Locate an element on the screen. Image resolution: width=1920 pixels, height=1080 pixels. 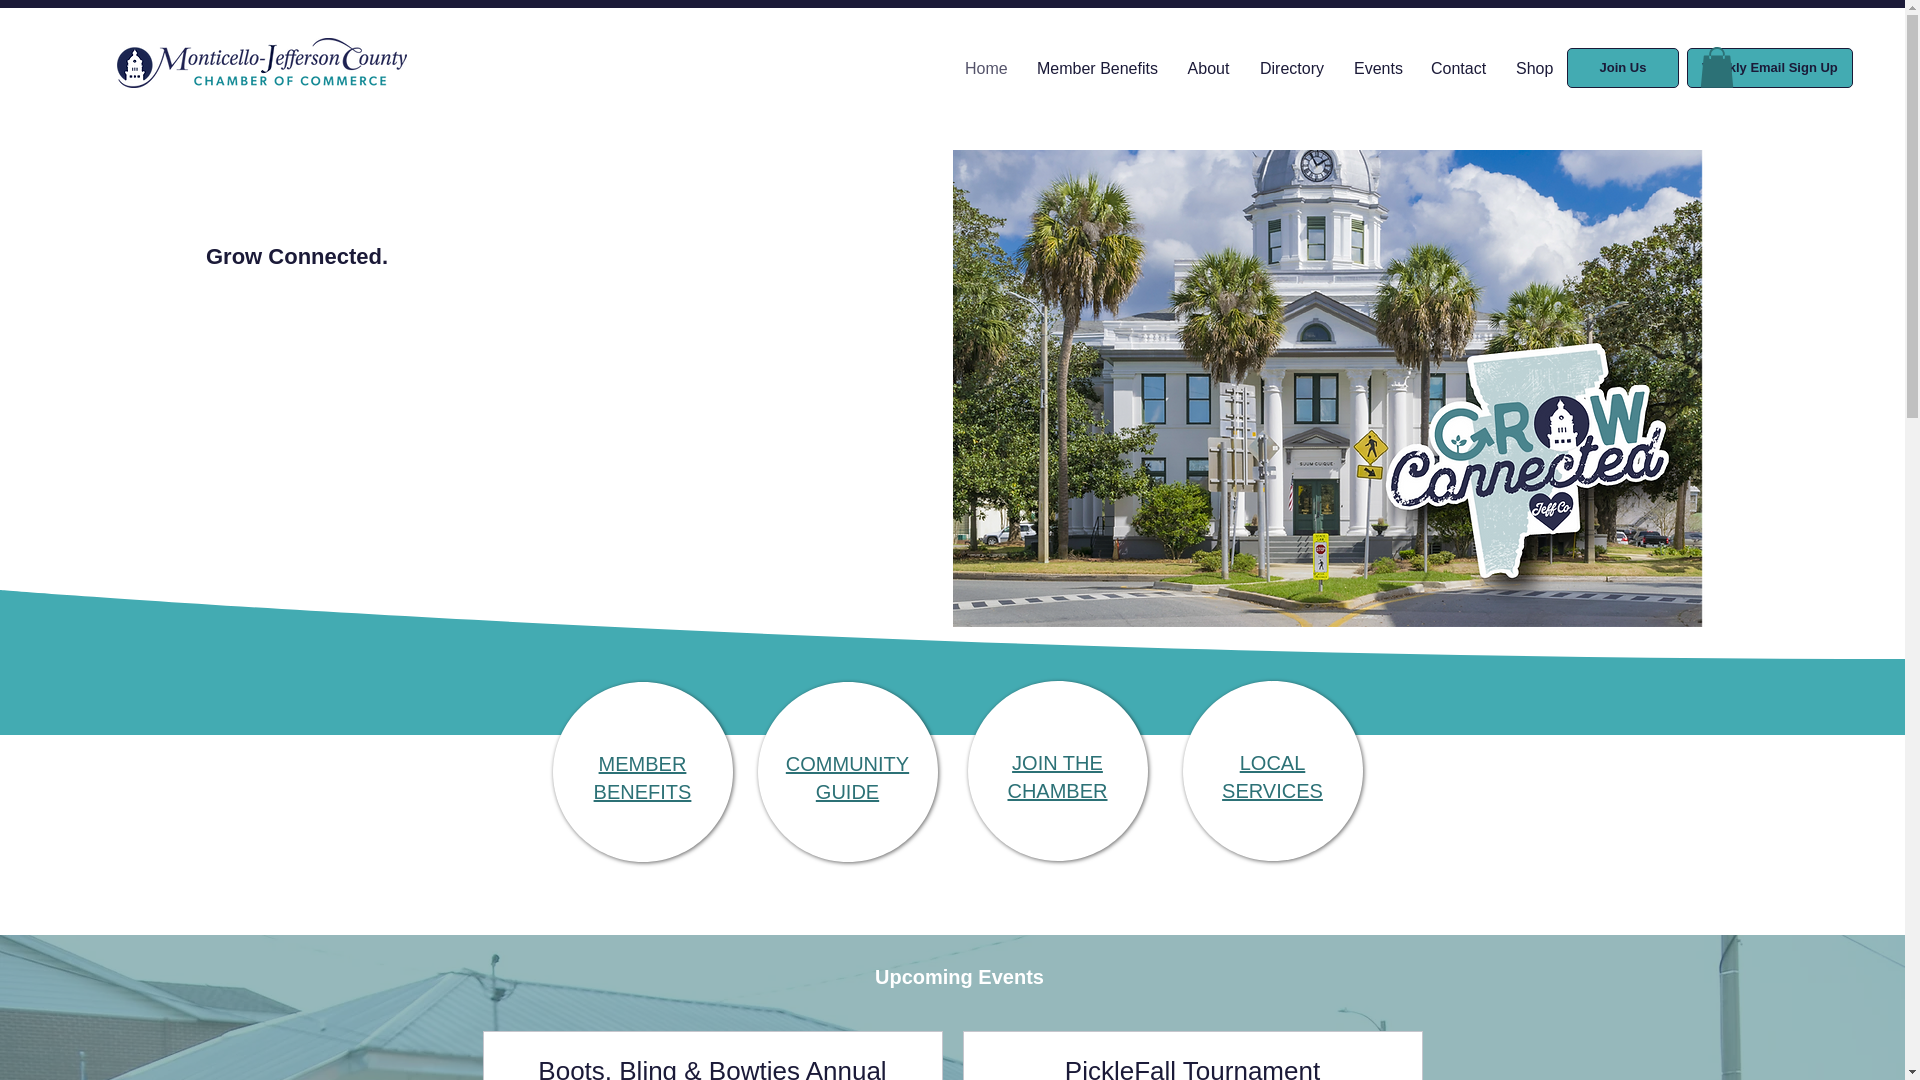
Shop is located at coordinates (1534, 68).